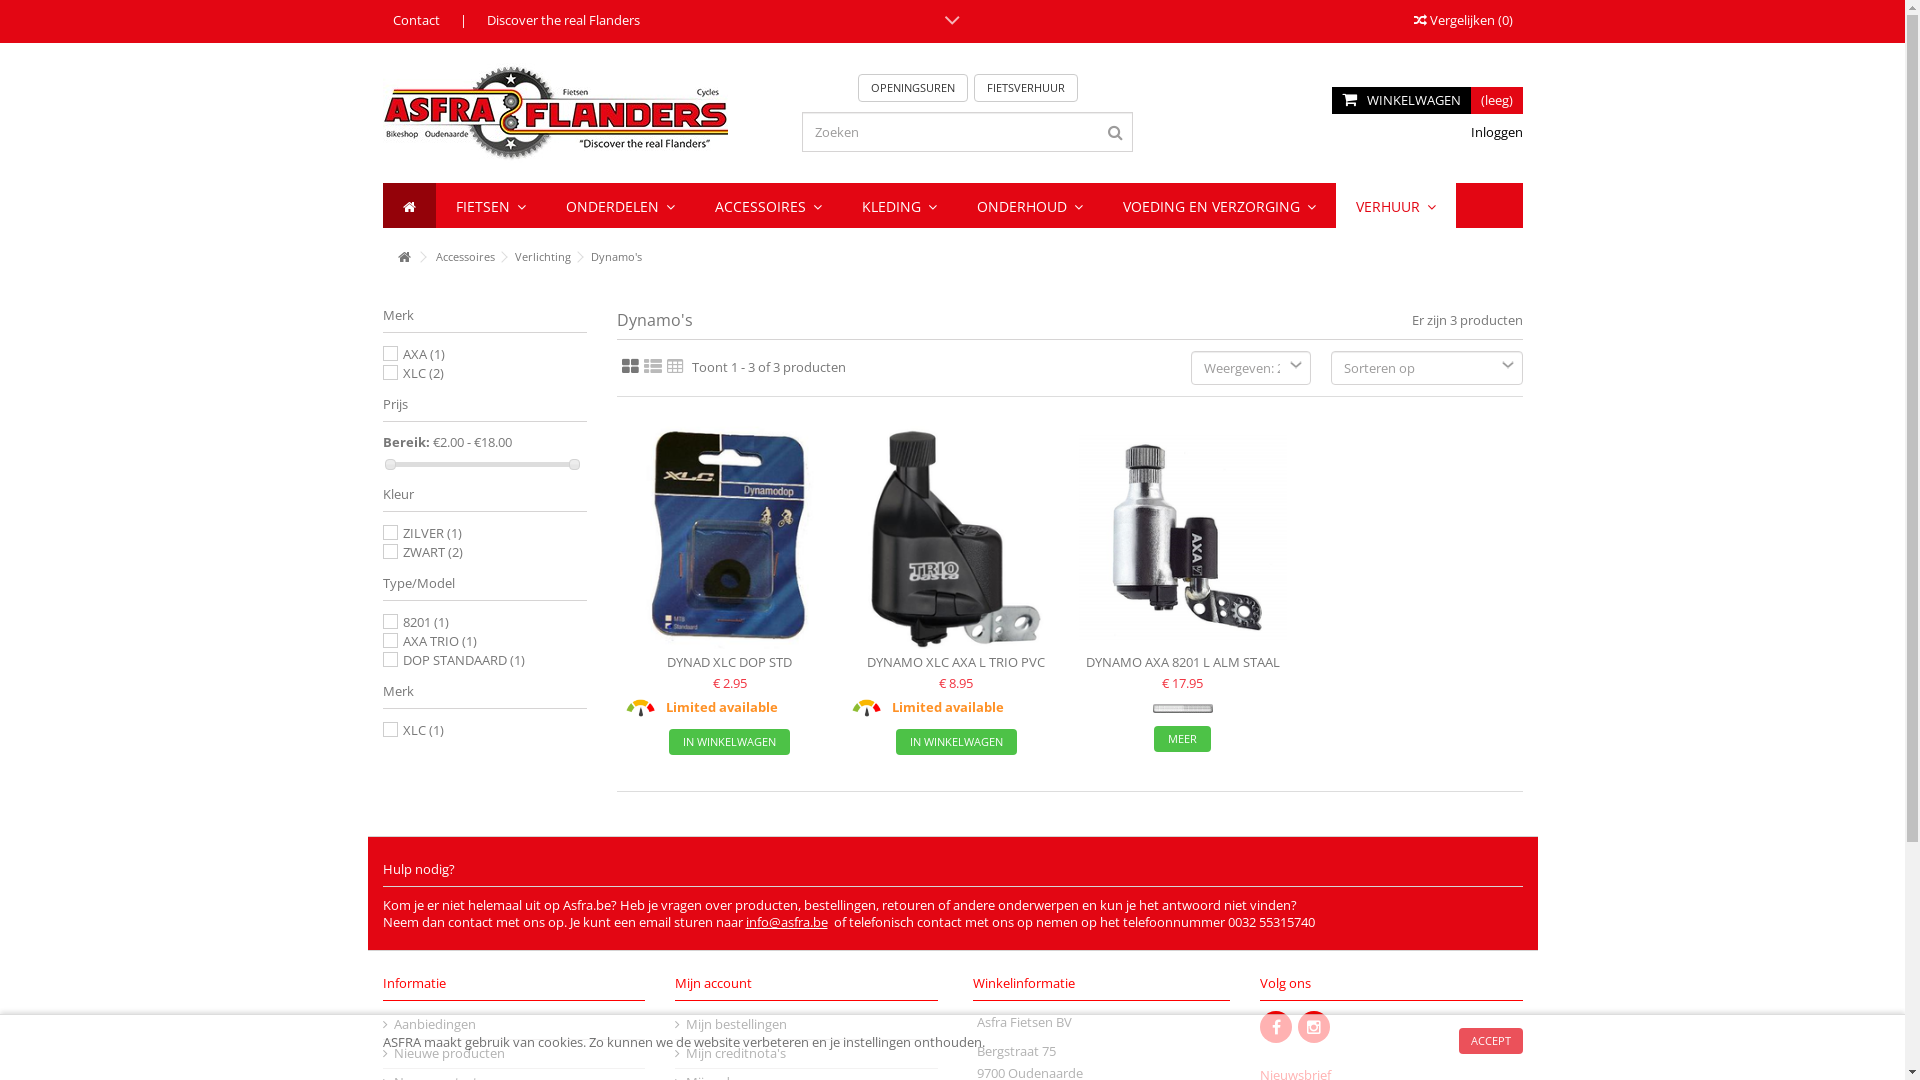  Describe the element at coordinates (466, 257) in the screenshot. I see `Accessoires` at that location.